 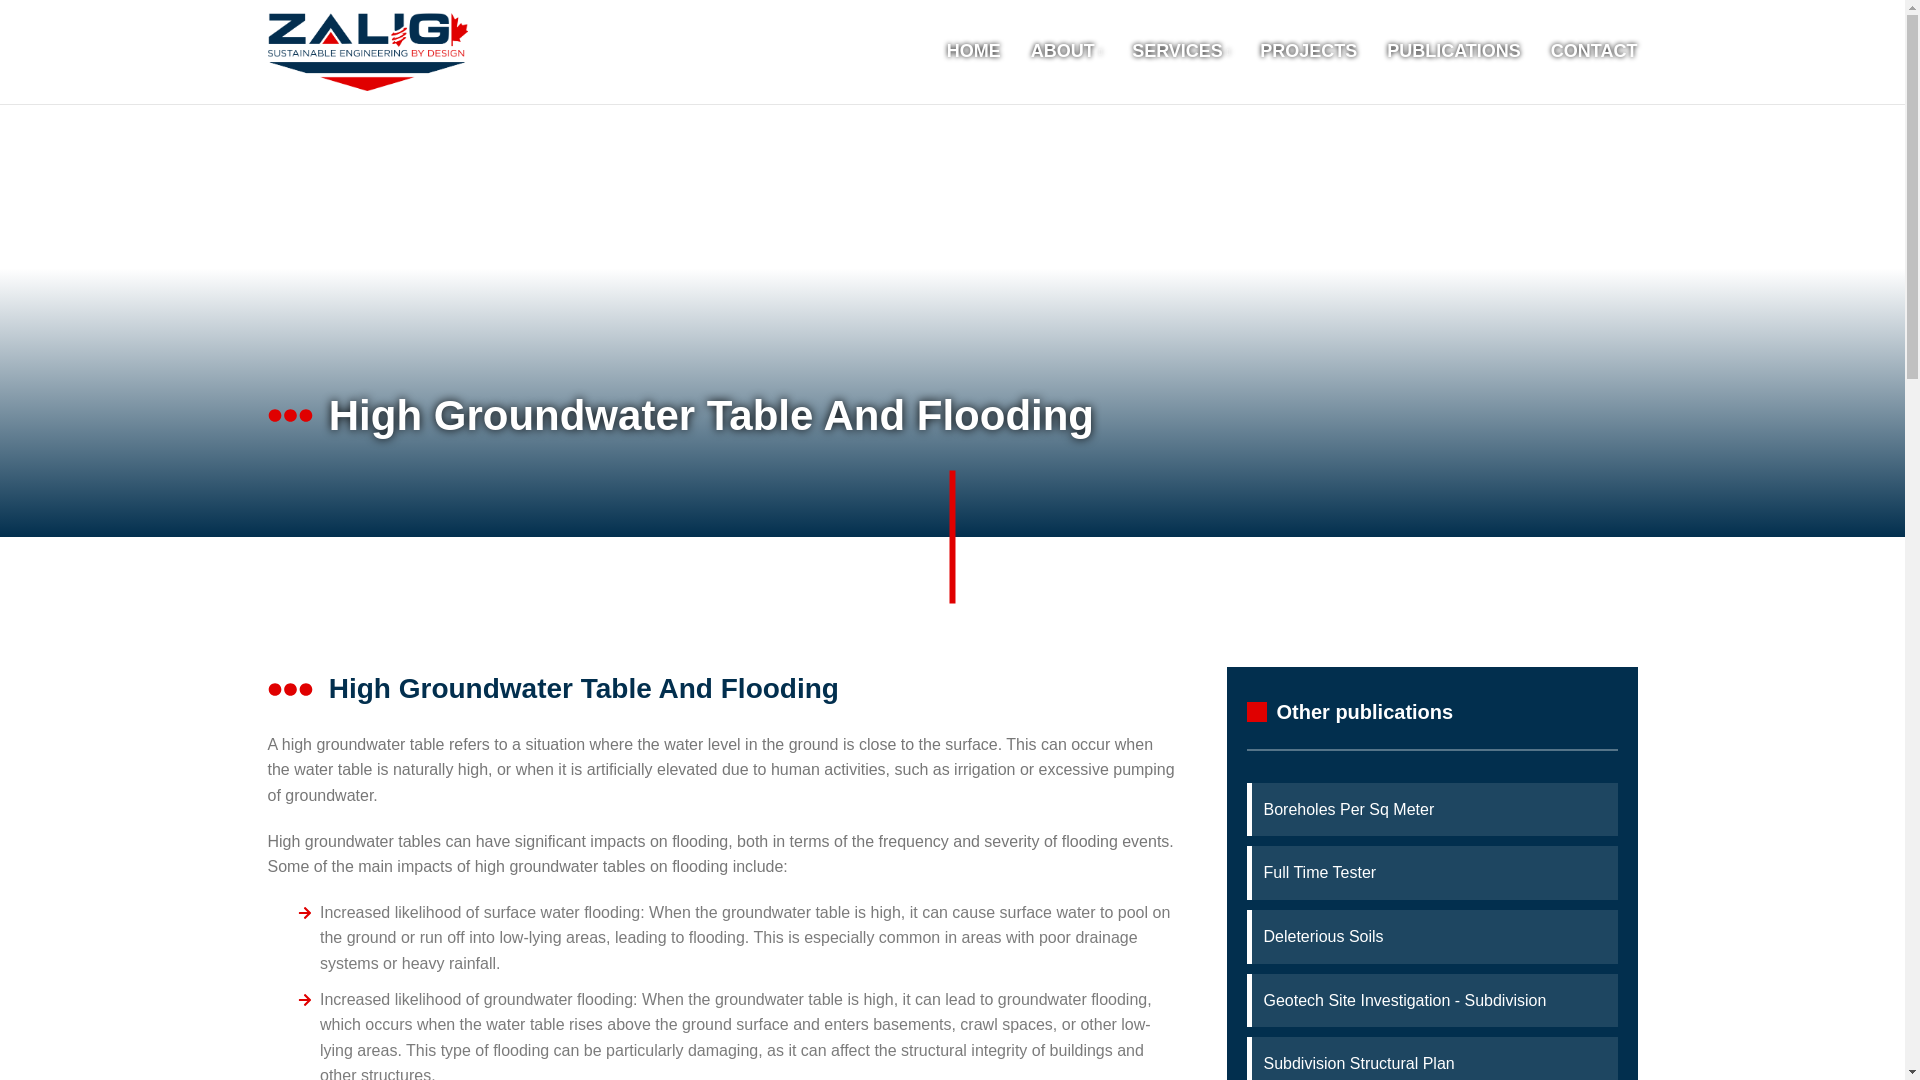 What do you see at coordinates (1434, 937) in the screenshot?
I see `Deleterious Soils` at bounding box center [1434, 937].